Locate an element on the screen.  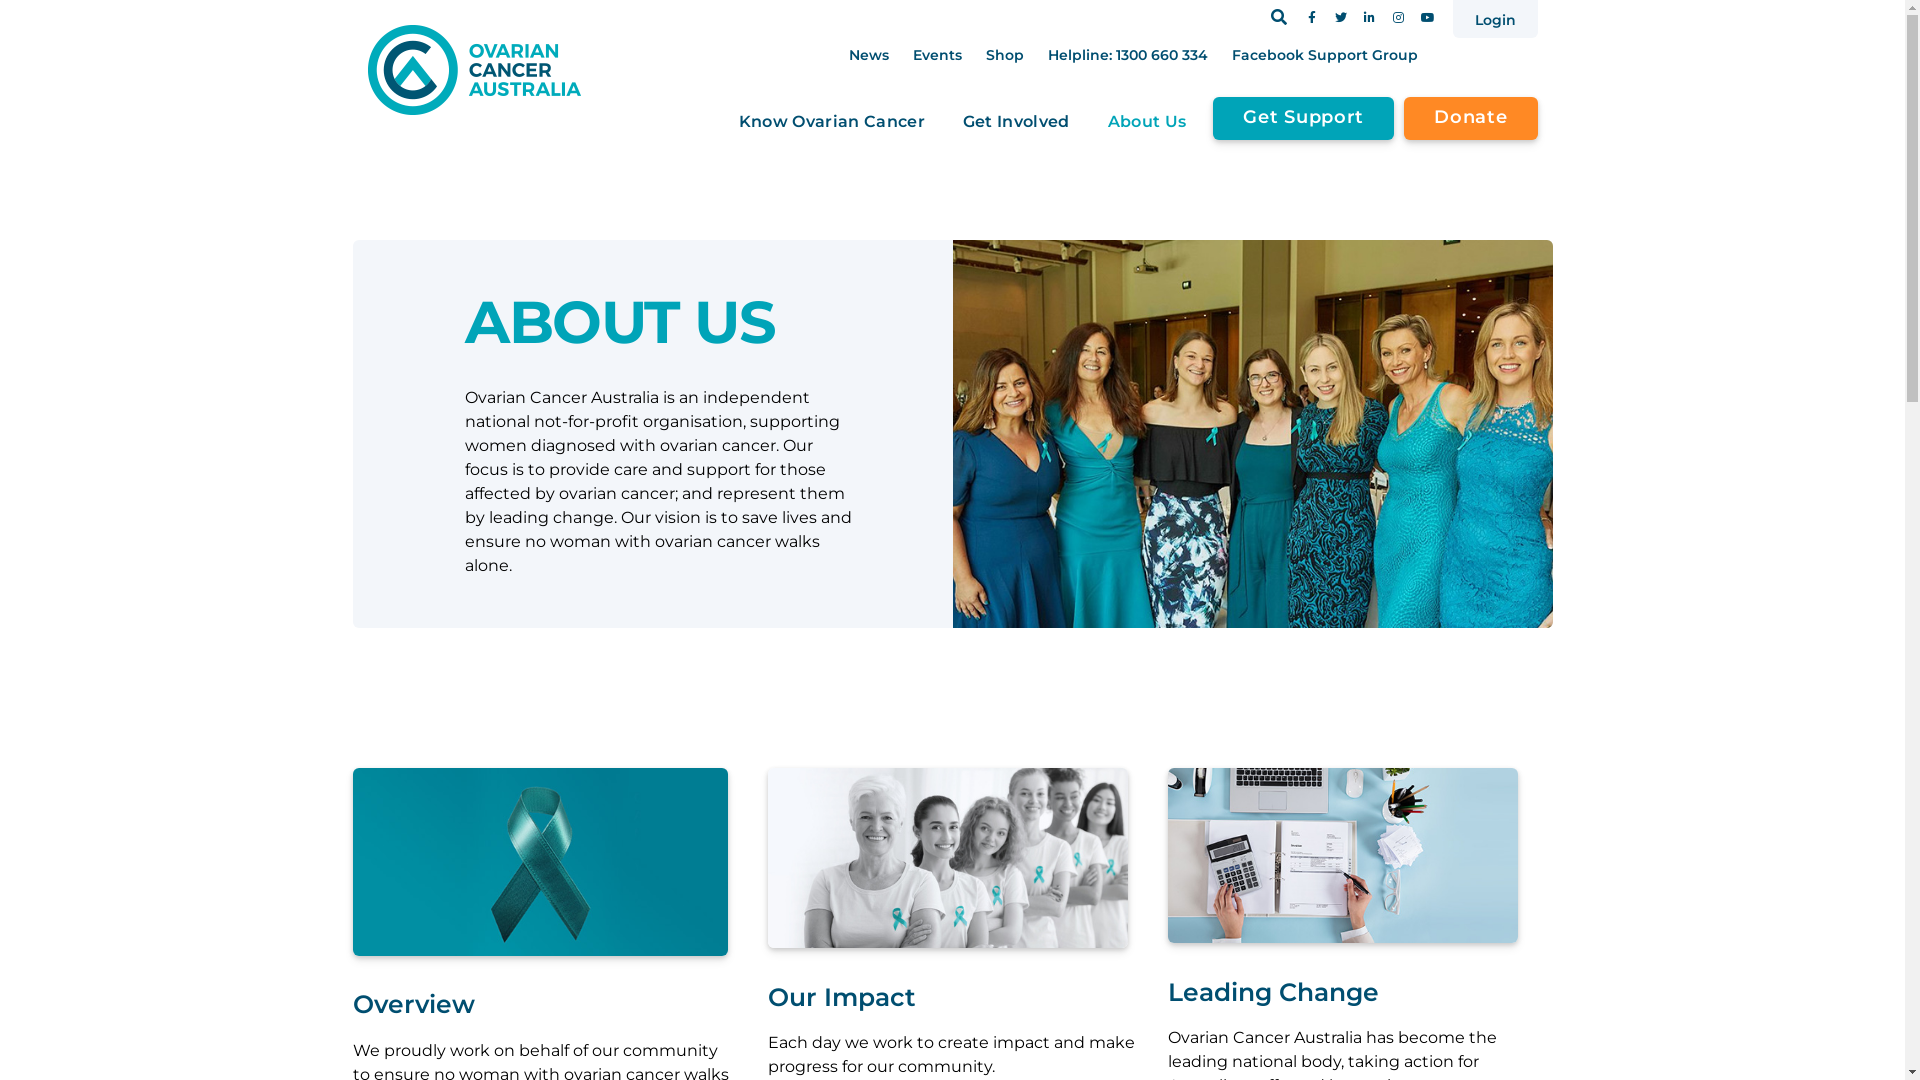
Get Involved is located at coordinates (1016, 122).